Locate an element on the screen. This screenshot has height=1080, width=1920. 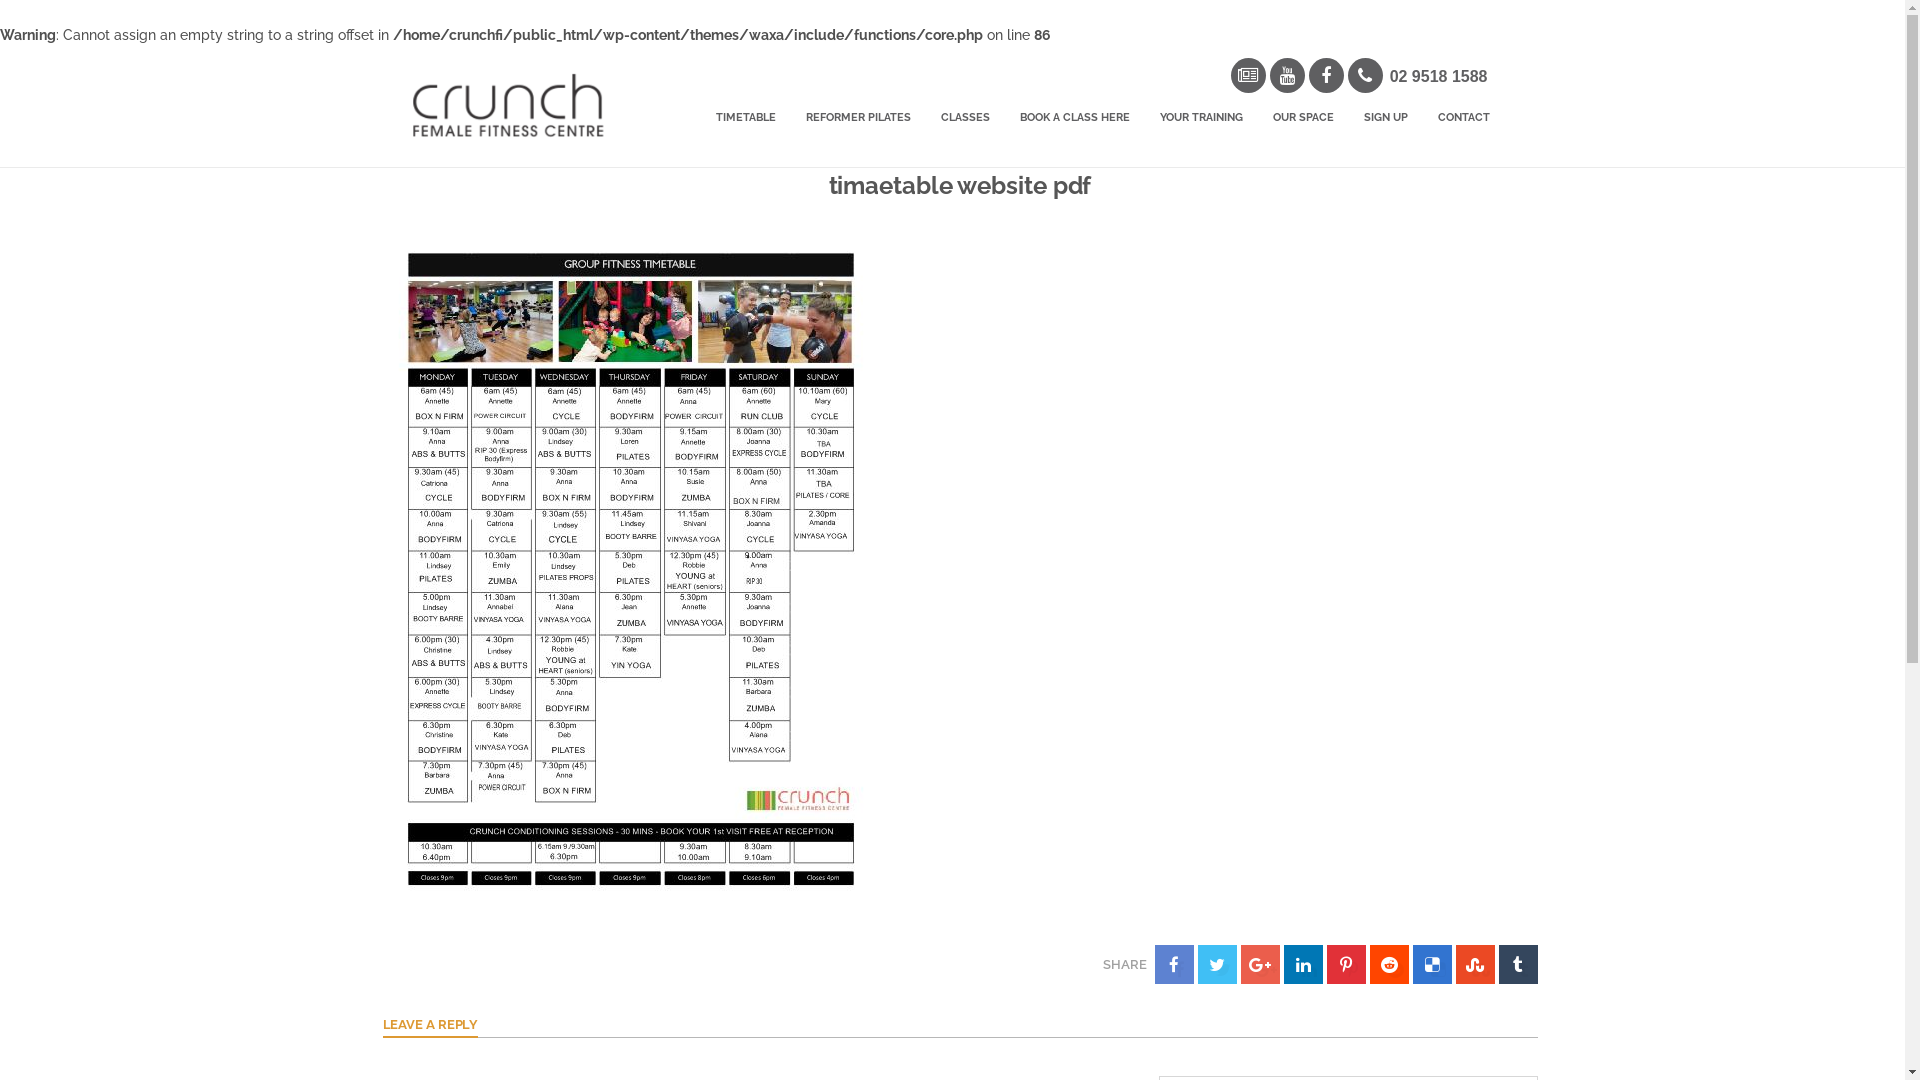
News is located at coordinates (1248, 76).